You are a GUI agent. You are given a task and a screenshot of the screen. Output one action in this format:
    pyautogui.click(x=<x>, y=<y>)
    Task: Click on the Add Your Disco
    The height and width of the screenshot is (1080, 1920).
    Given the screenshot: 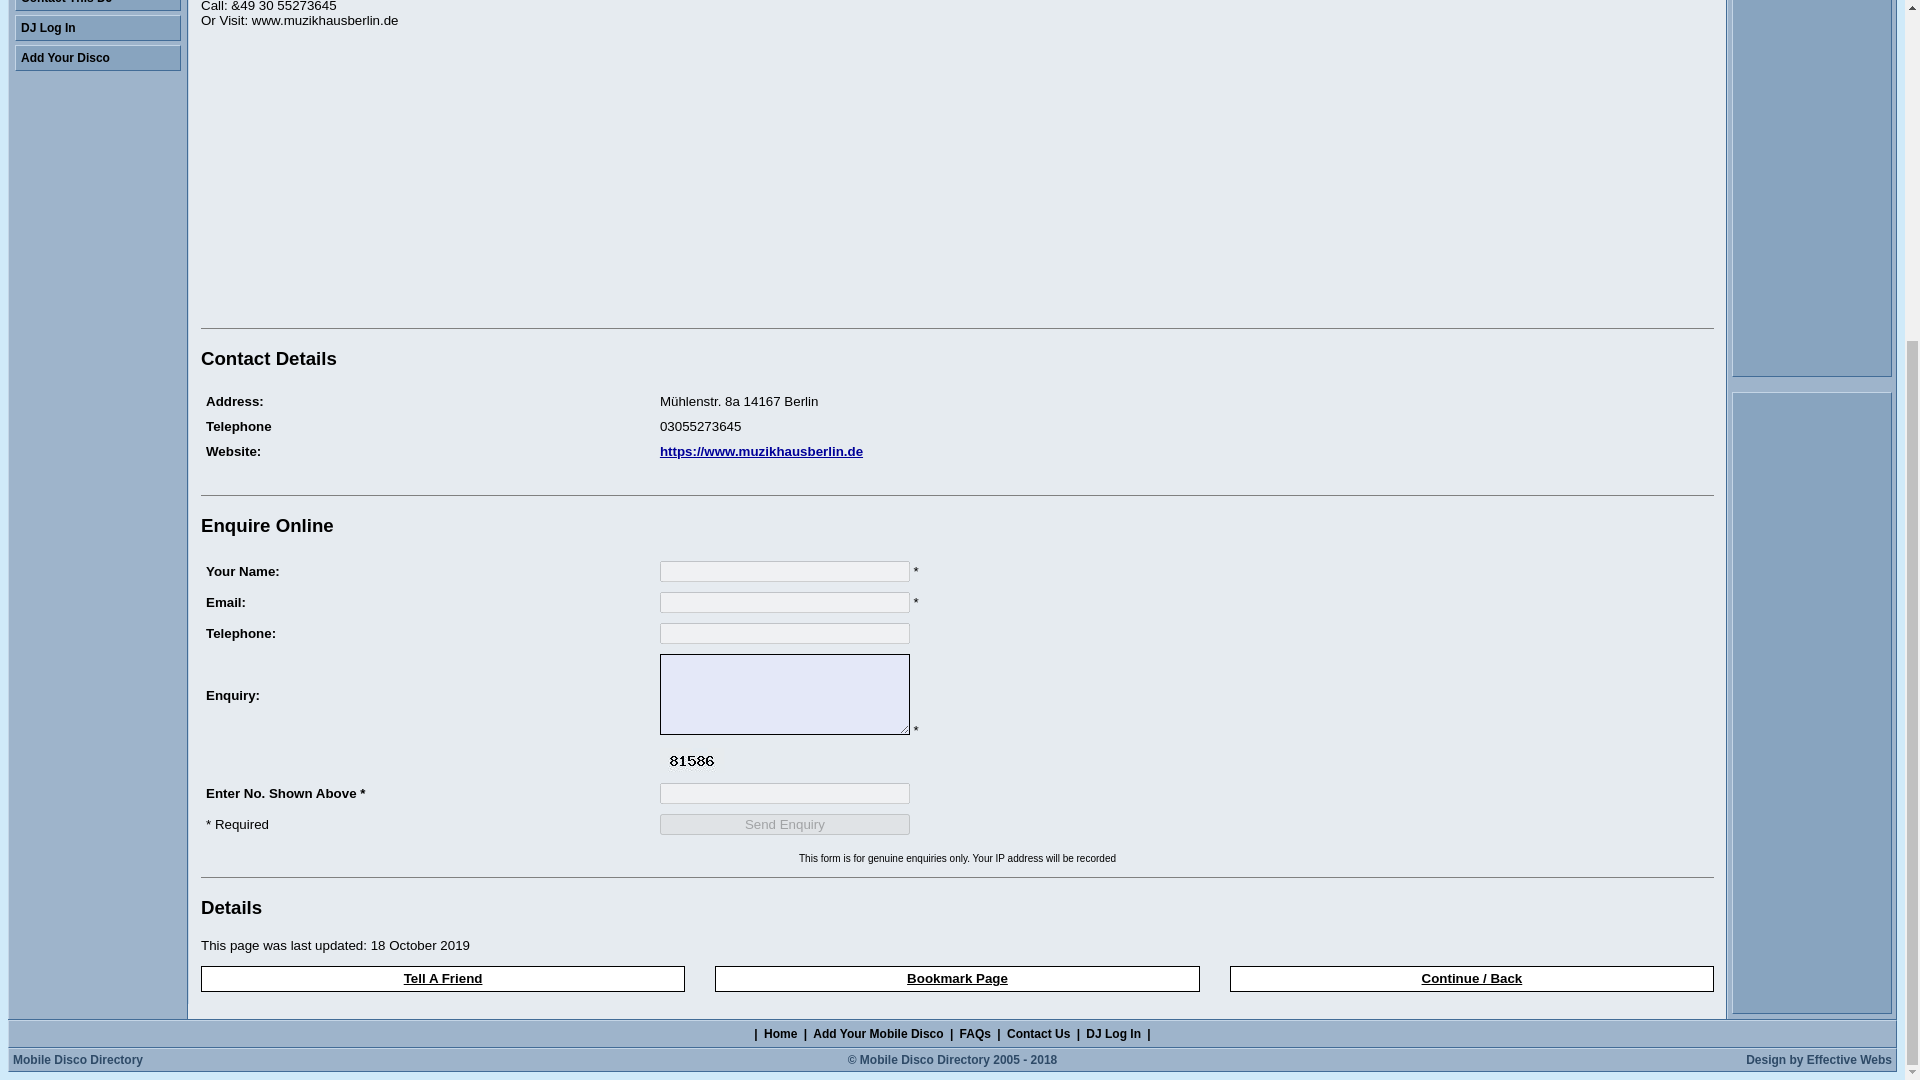 What is the action you would take?
    pyautogui.click(x=98, y=58)
    